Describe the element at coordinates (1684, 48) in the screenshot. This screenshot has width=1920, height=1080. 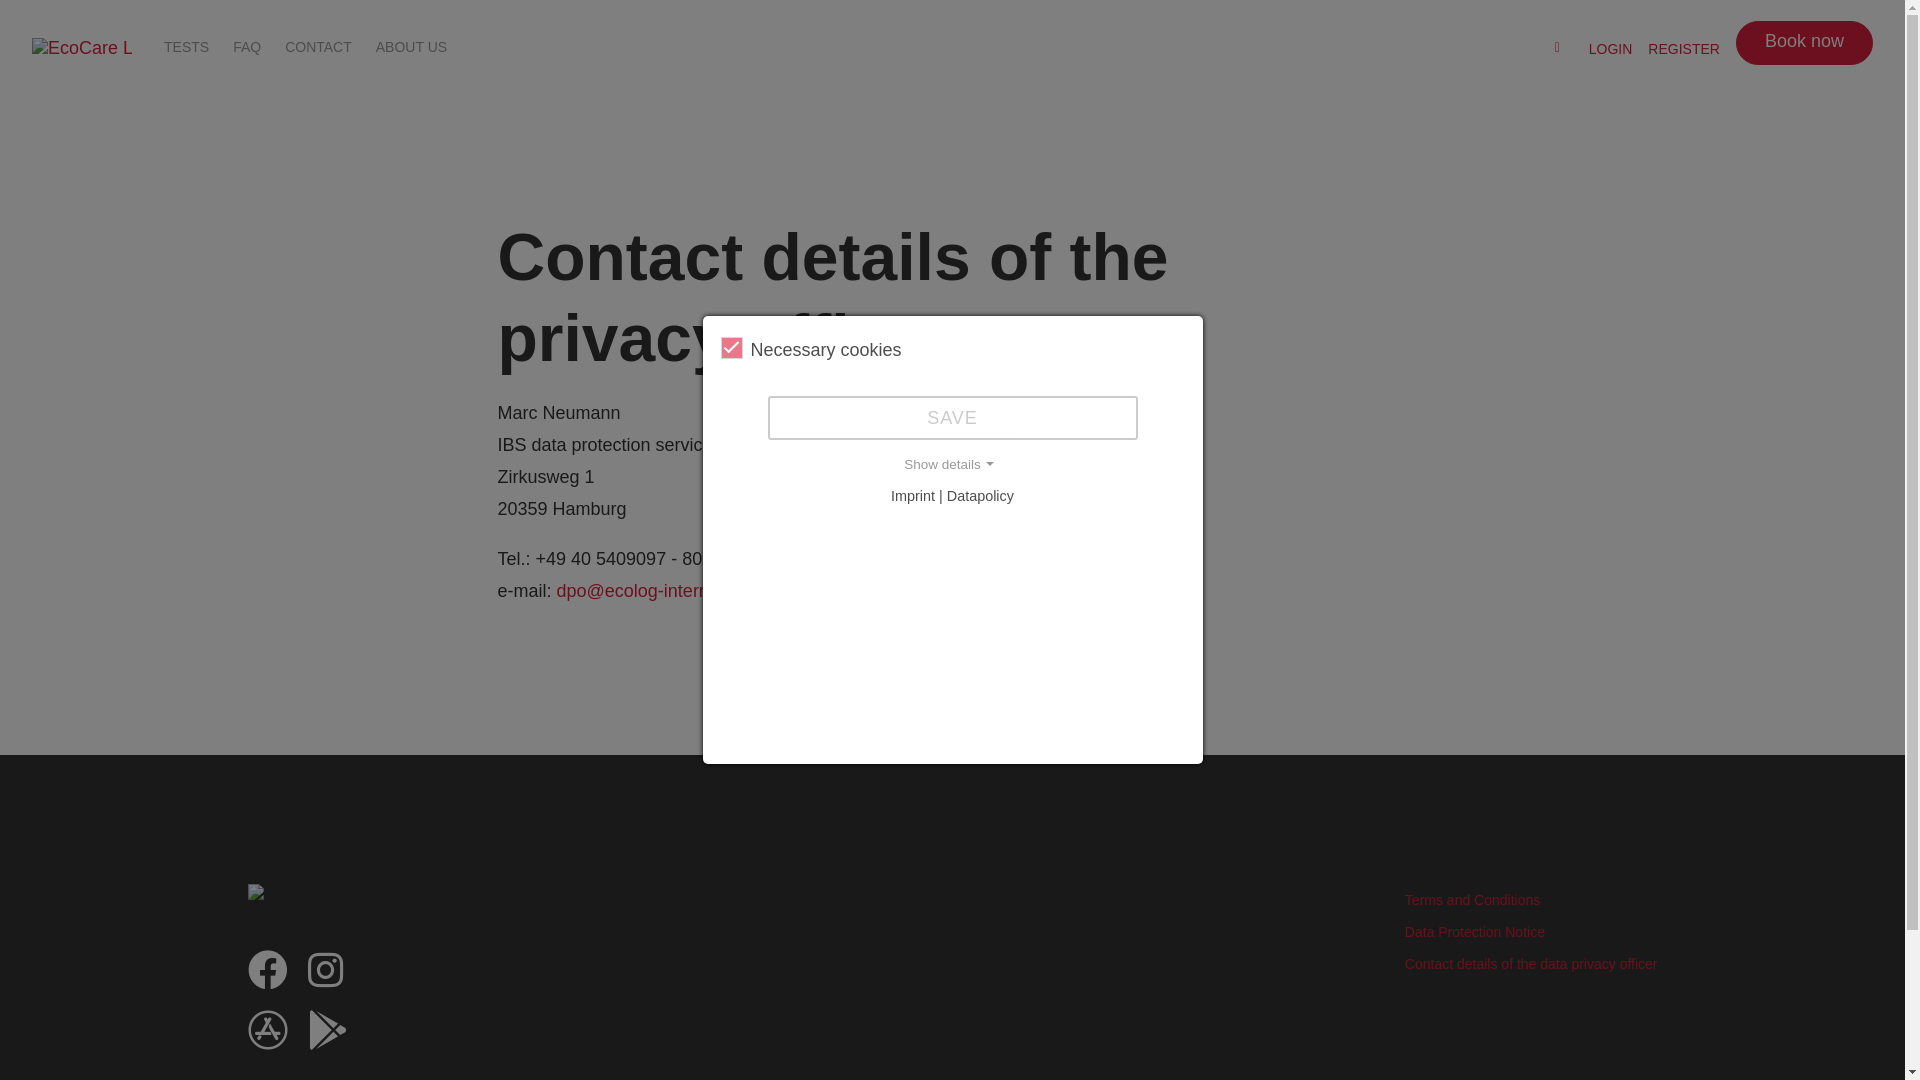
I see `REGISTER` at that location.